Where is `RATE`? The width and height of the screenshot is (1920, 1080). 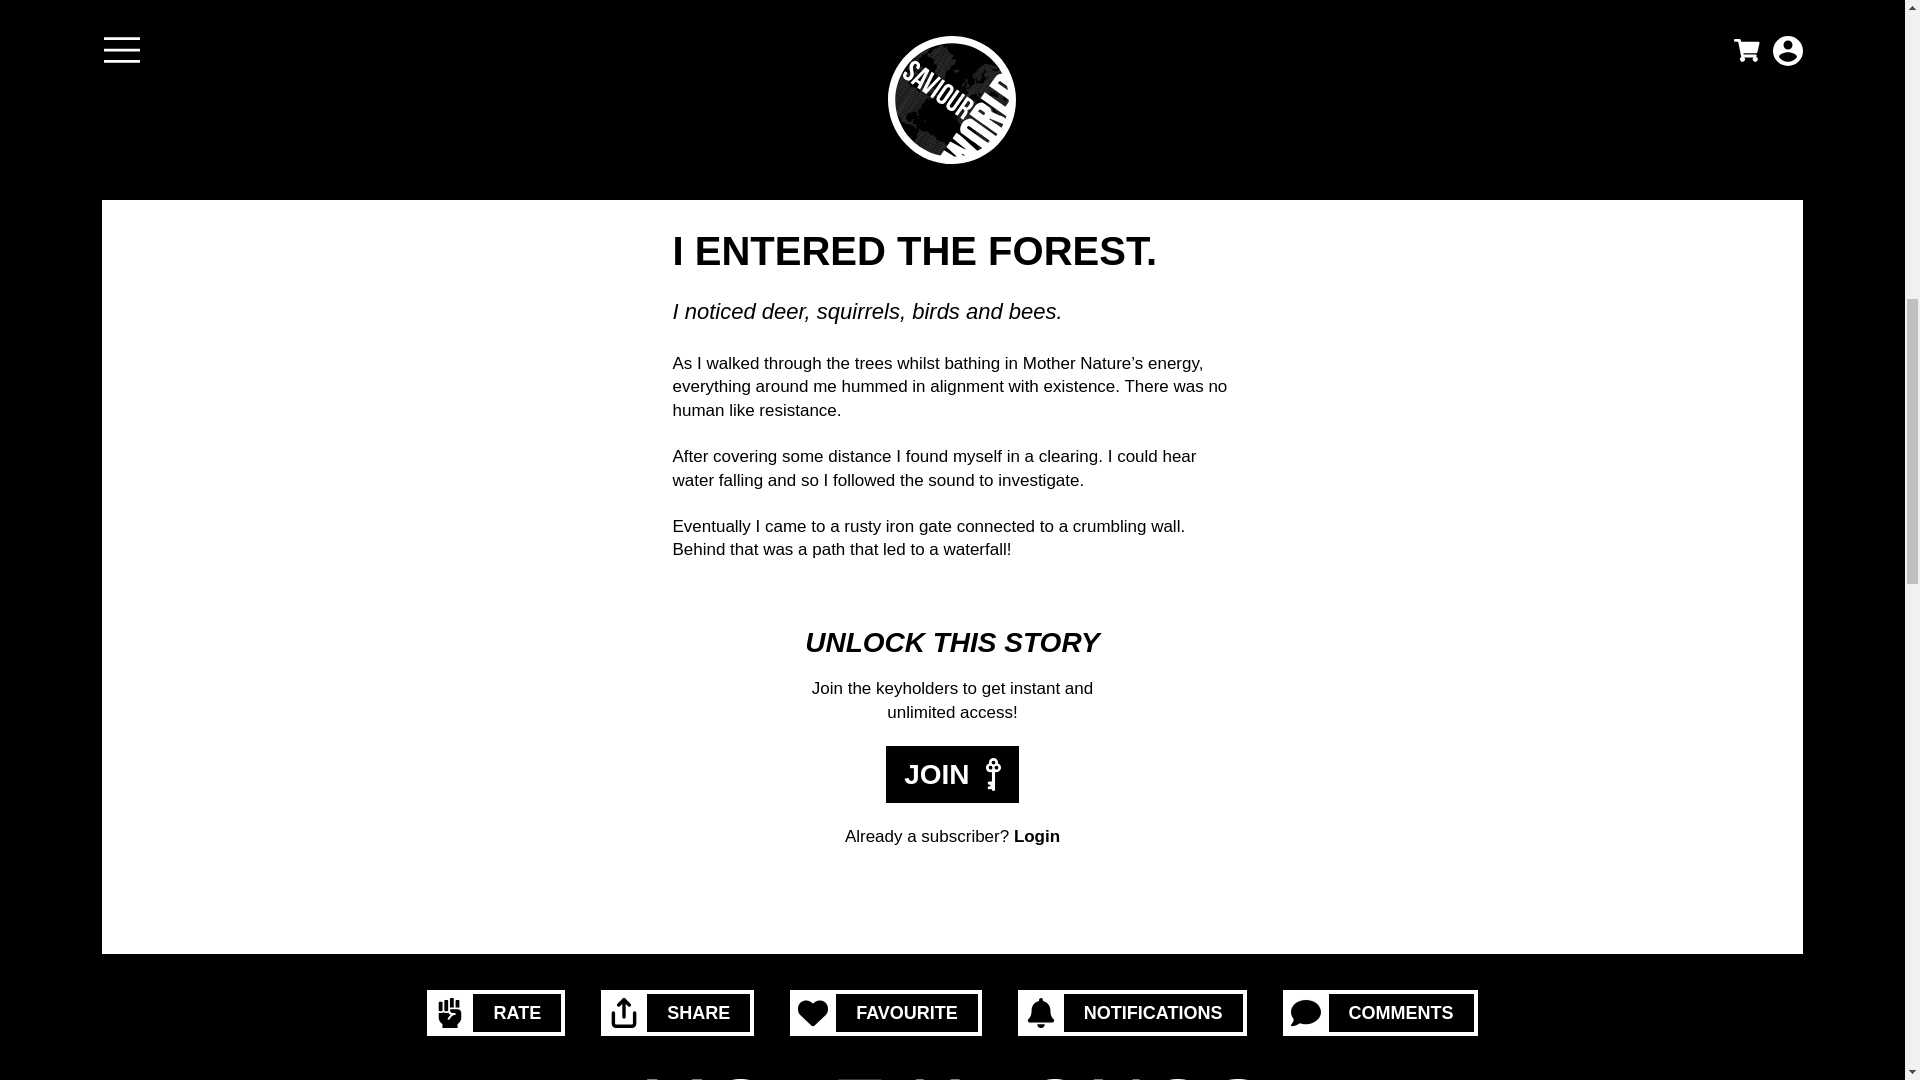
RATE is located at coordinates (495, 1012).